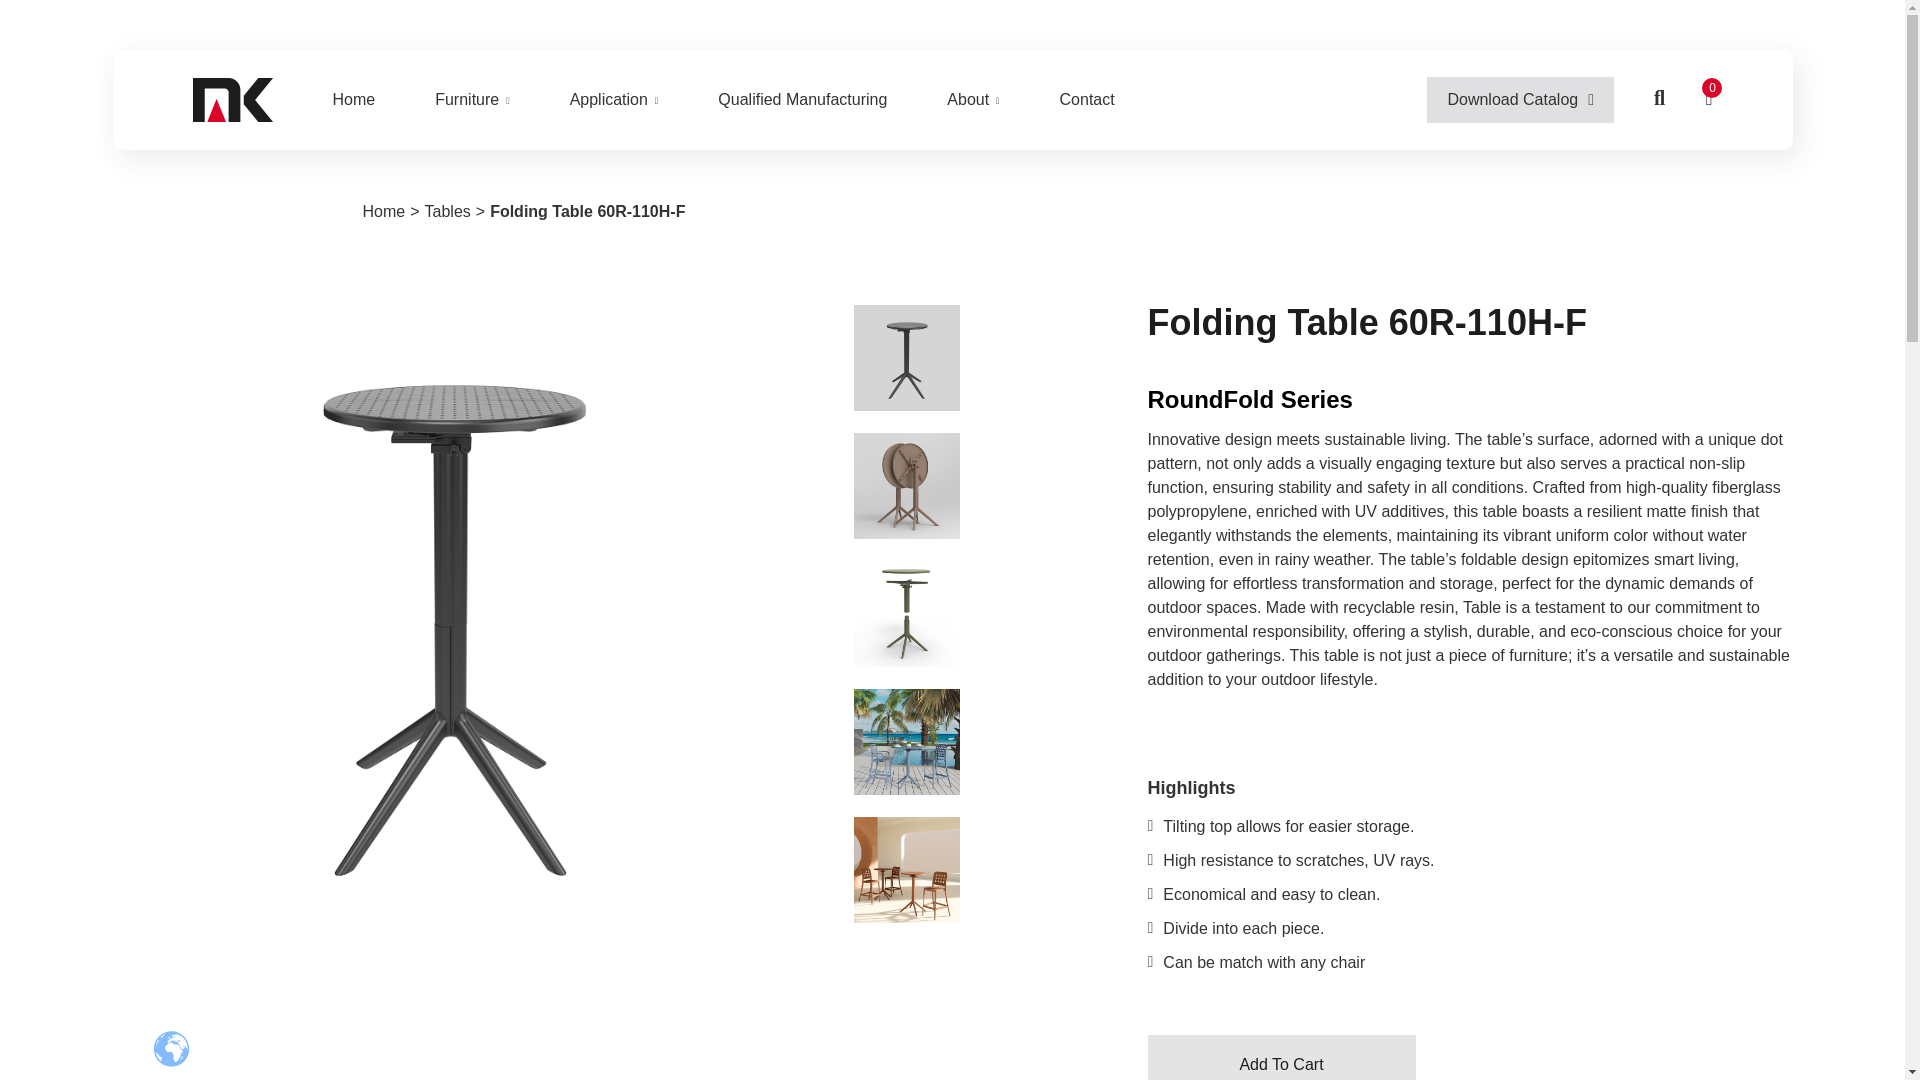 The height and width of the screenshot is (1080, 1920). Describe the element at coordinates (587, 211) in the screenshot. I see `Folding Table 60R-110H-F` at that location.